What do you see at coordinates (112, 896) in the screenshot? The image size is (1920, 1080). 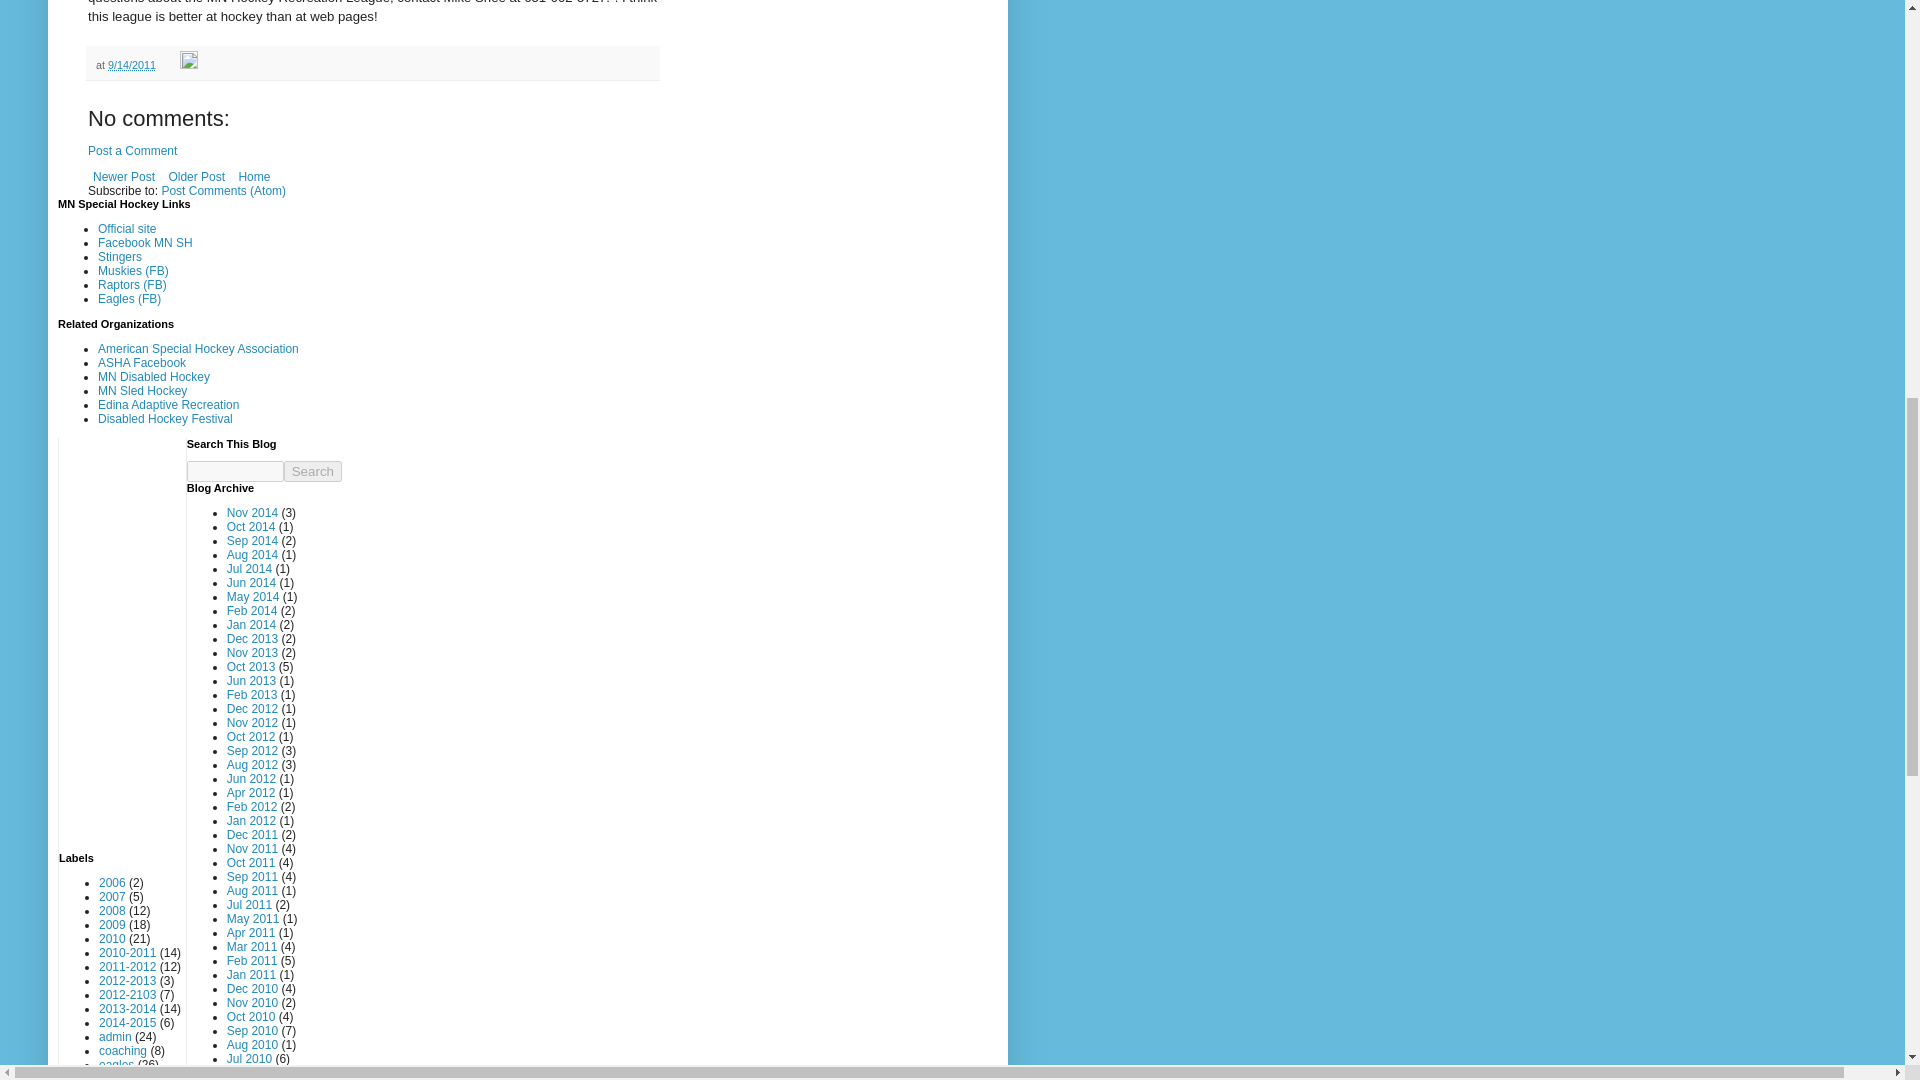 I see `2007` at bounding box center [112, 896].